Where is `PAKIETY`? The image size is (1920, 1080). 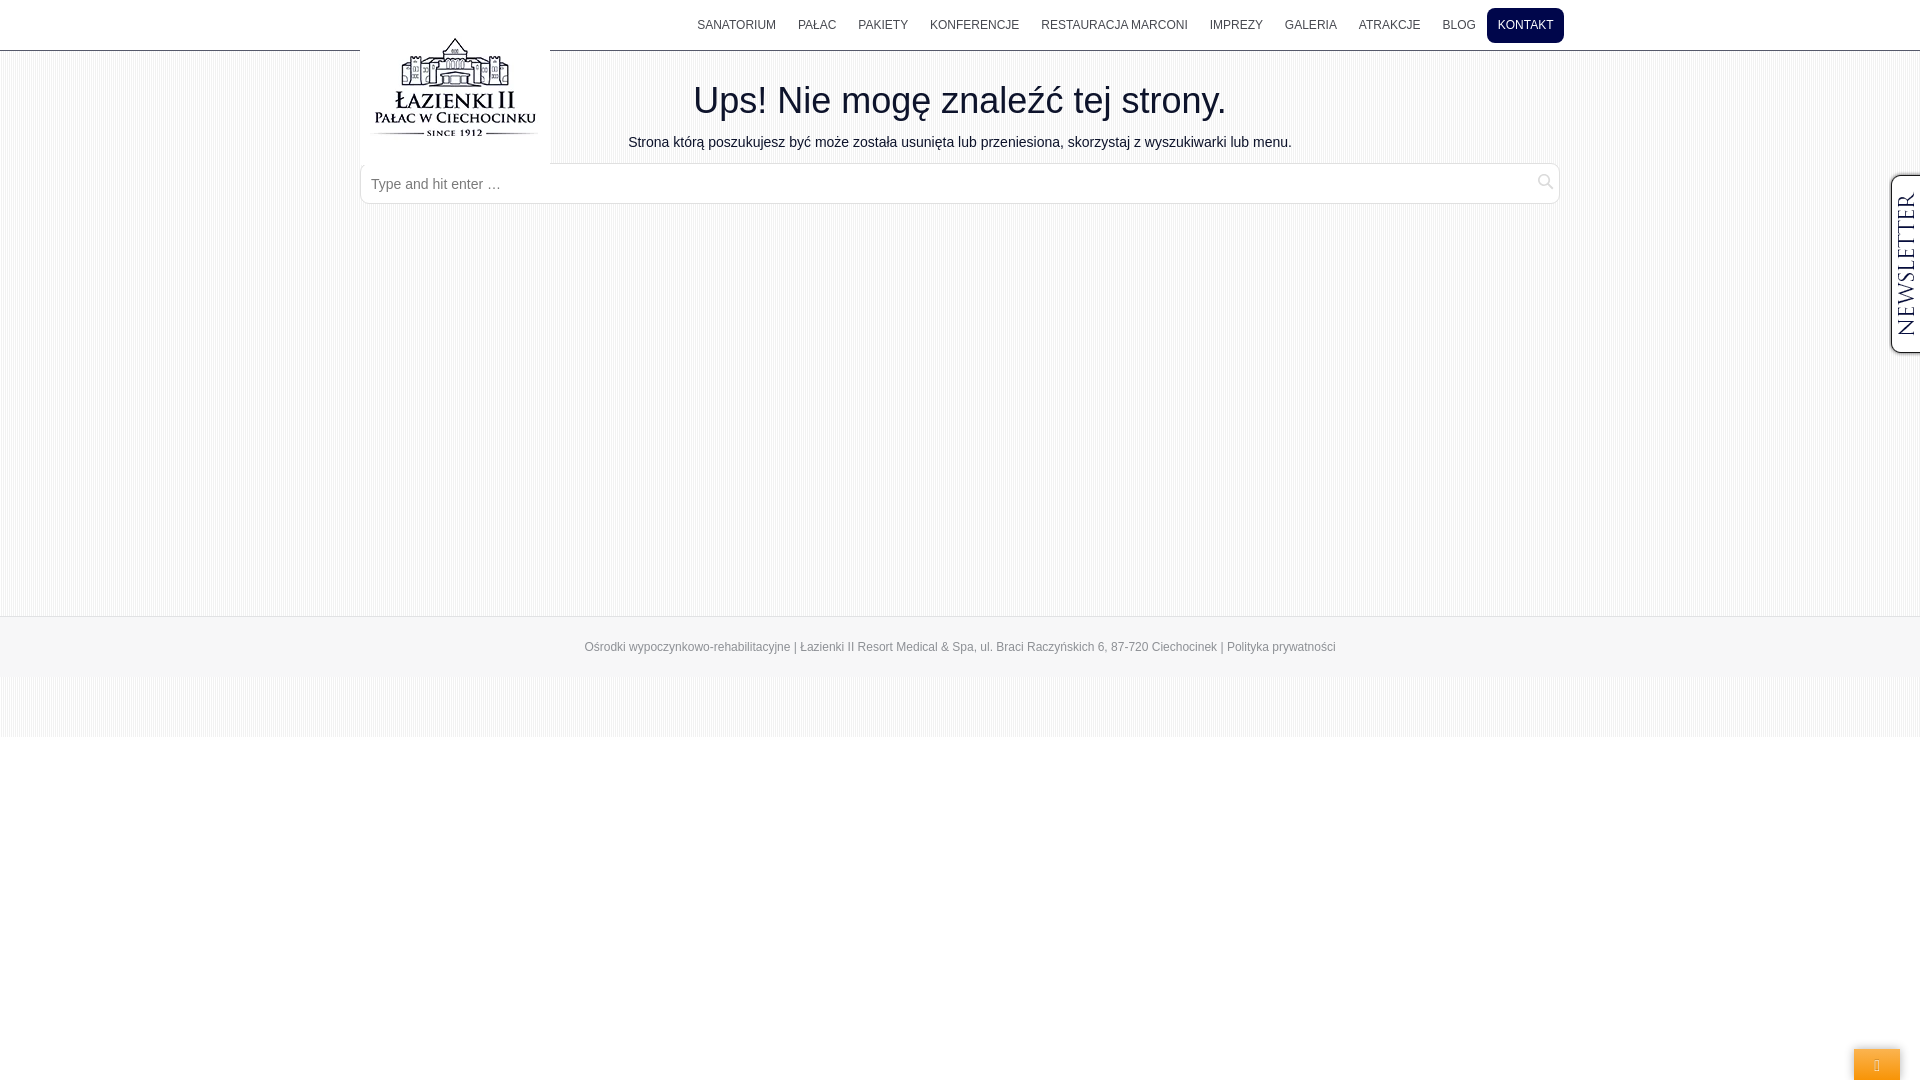 PAKIETY is located at coordinates (884, 25).